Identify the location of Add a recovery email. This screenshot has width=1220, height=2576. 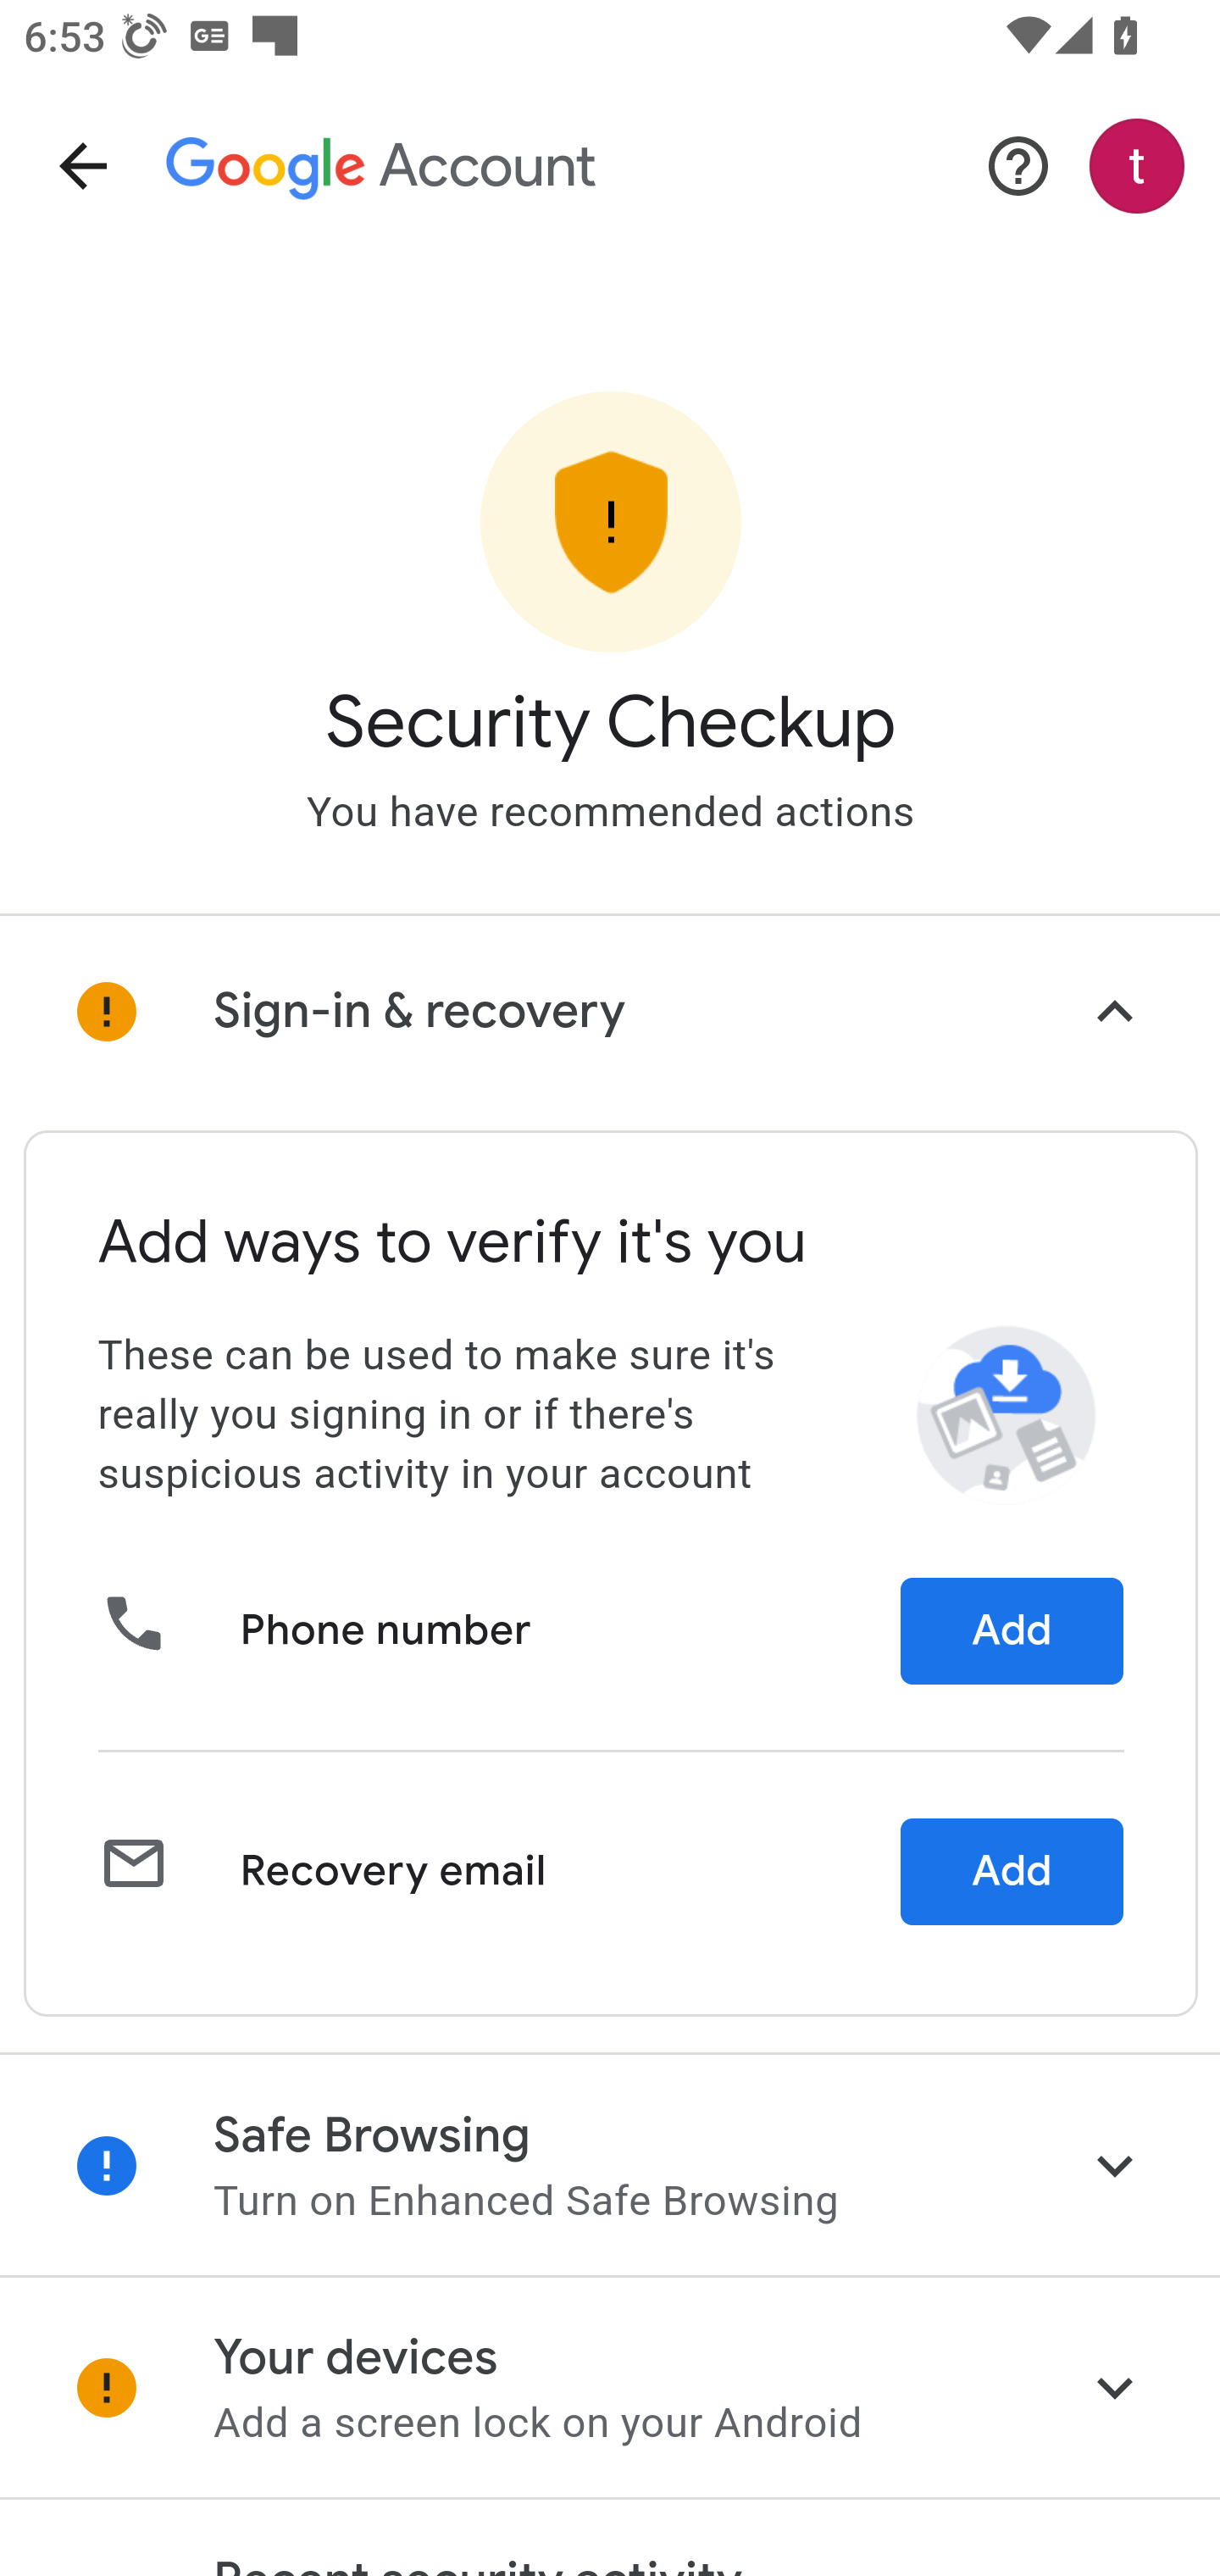
(1012, 1871).